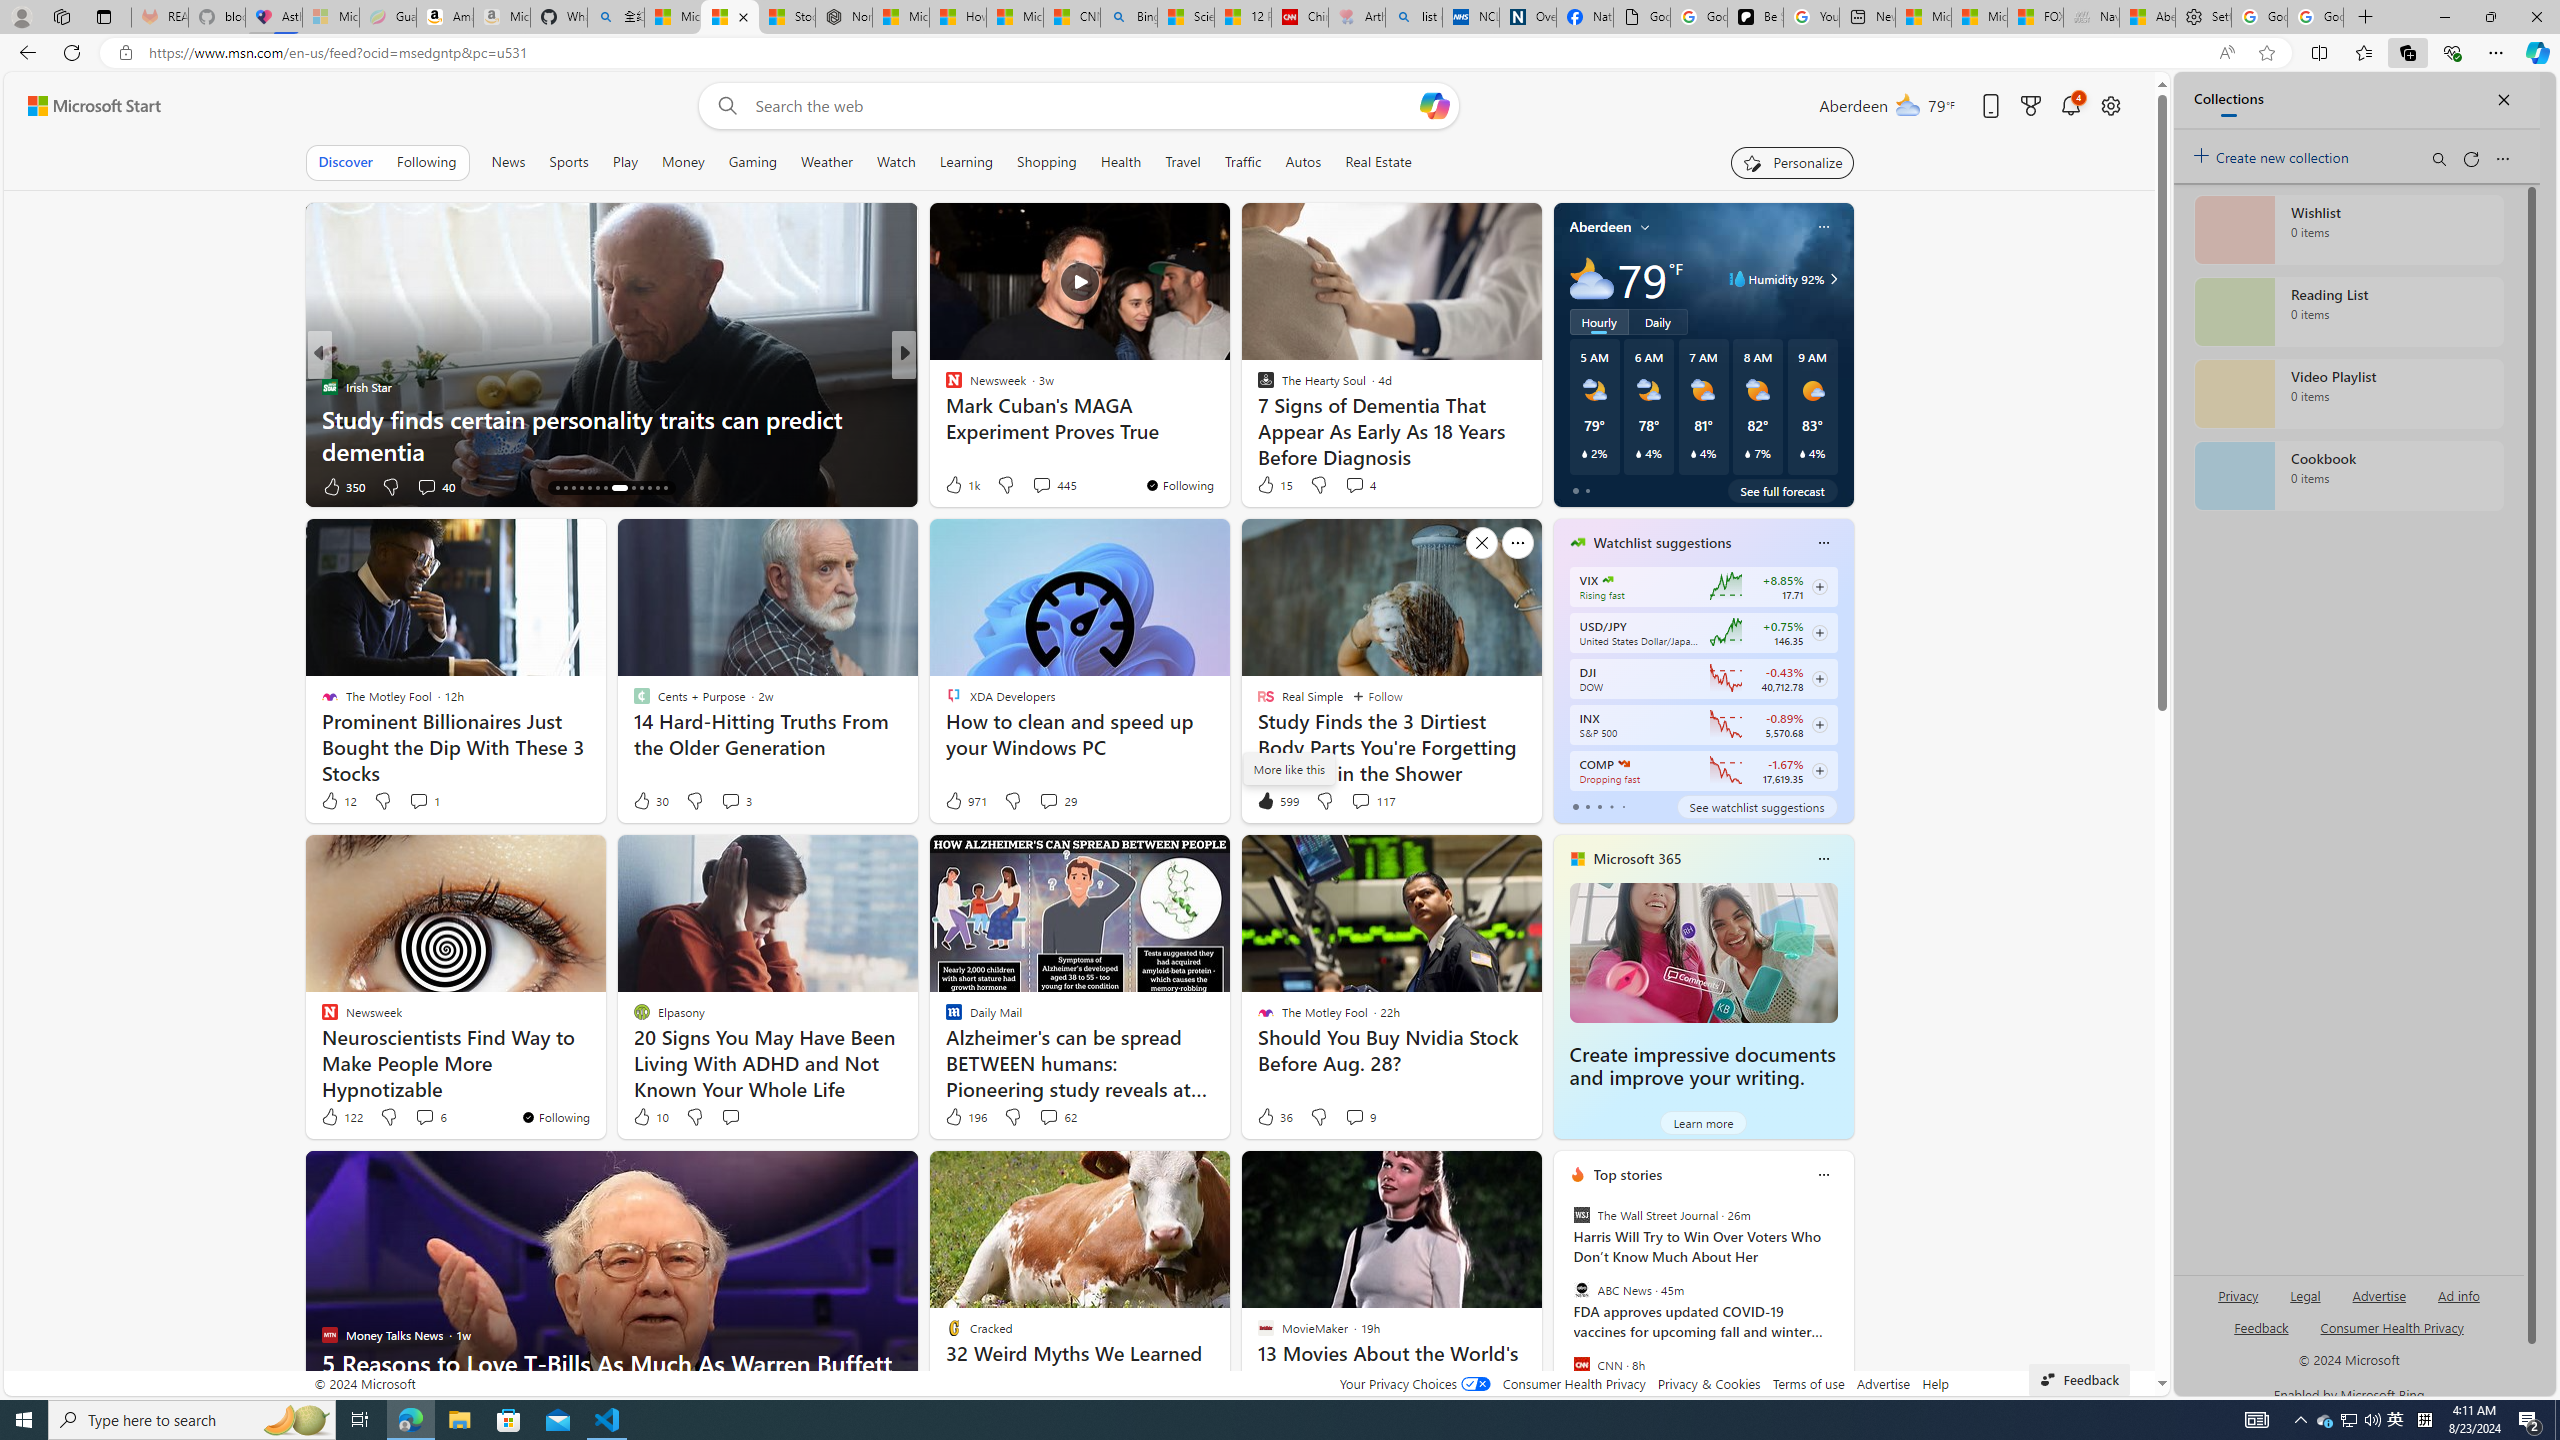  Describe the element at coordinates (435, 486) in the screenshot. I see `View comments 40 Comment` at that location.